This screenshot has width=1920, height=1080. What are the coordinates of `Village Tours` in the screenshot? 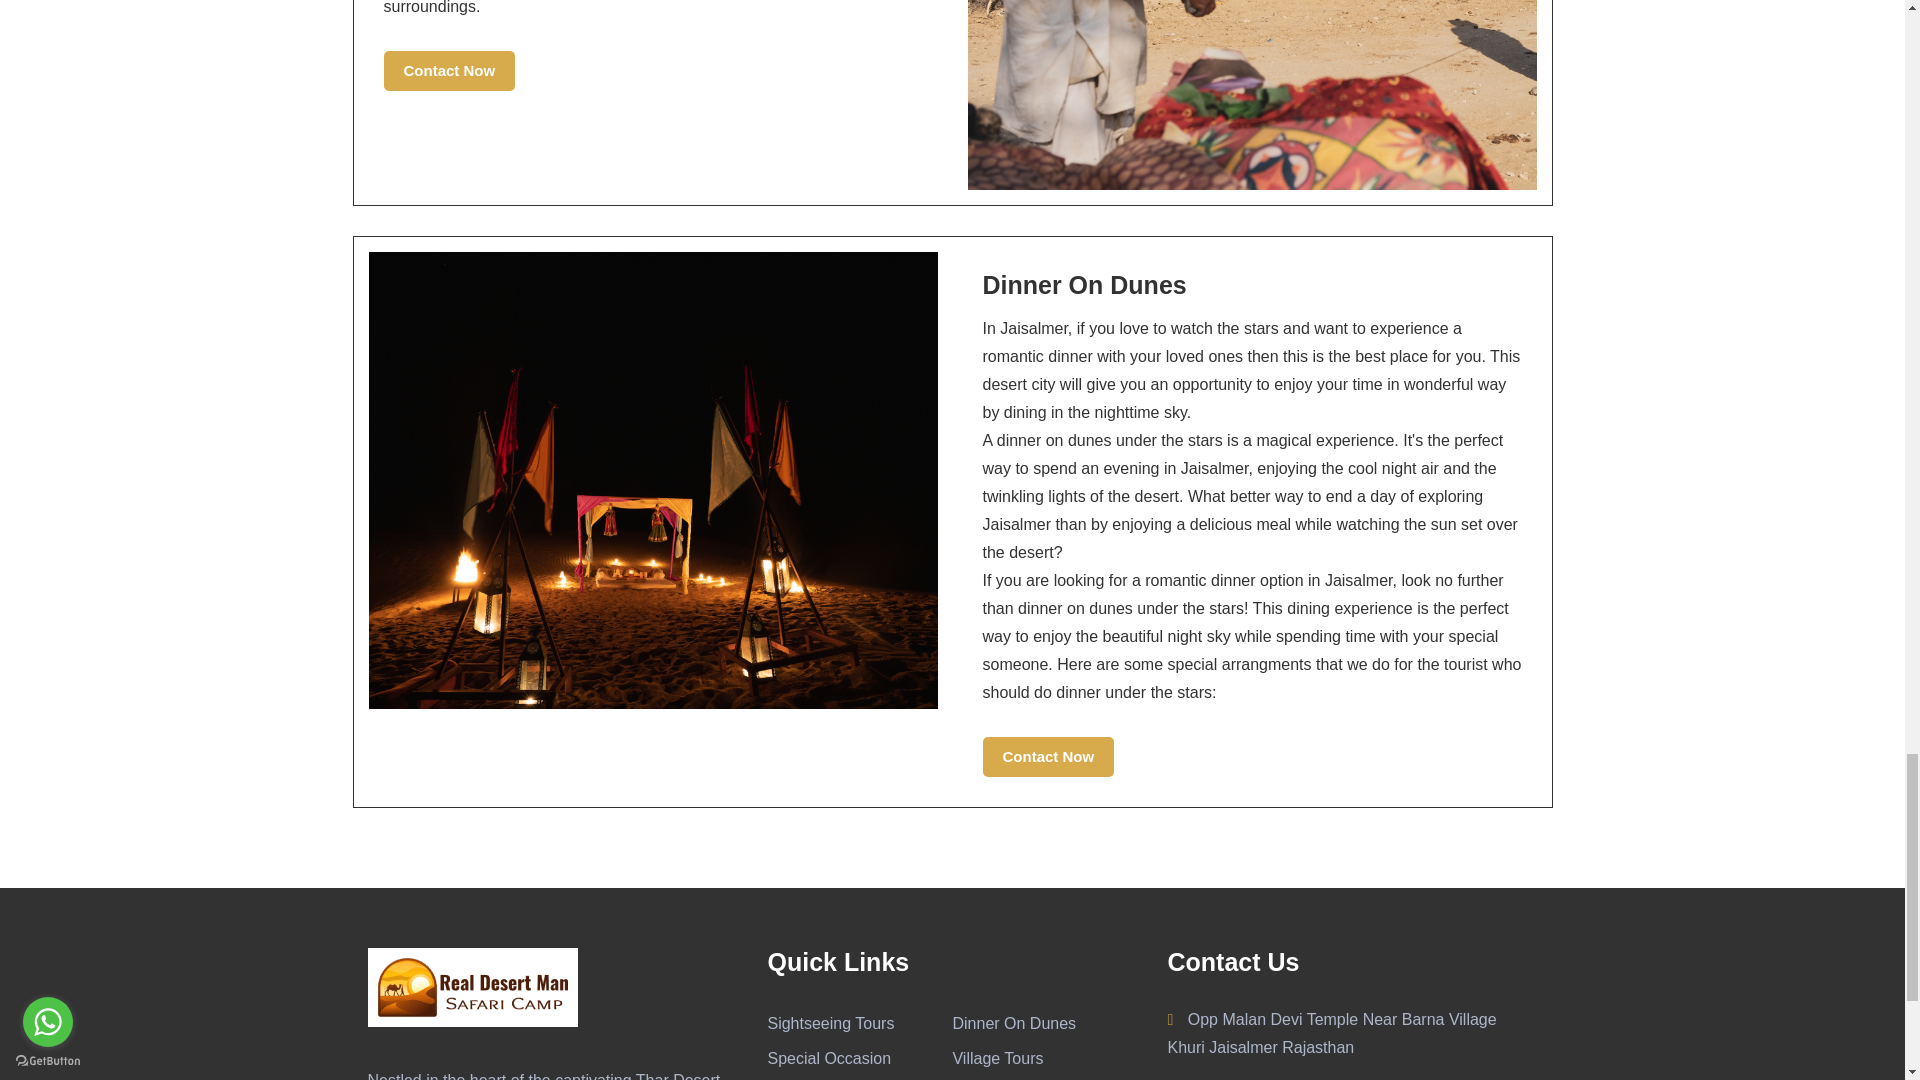 It's located at (997, 1058).